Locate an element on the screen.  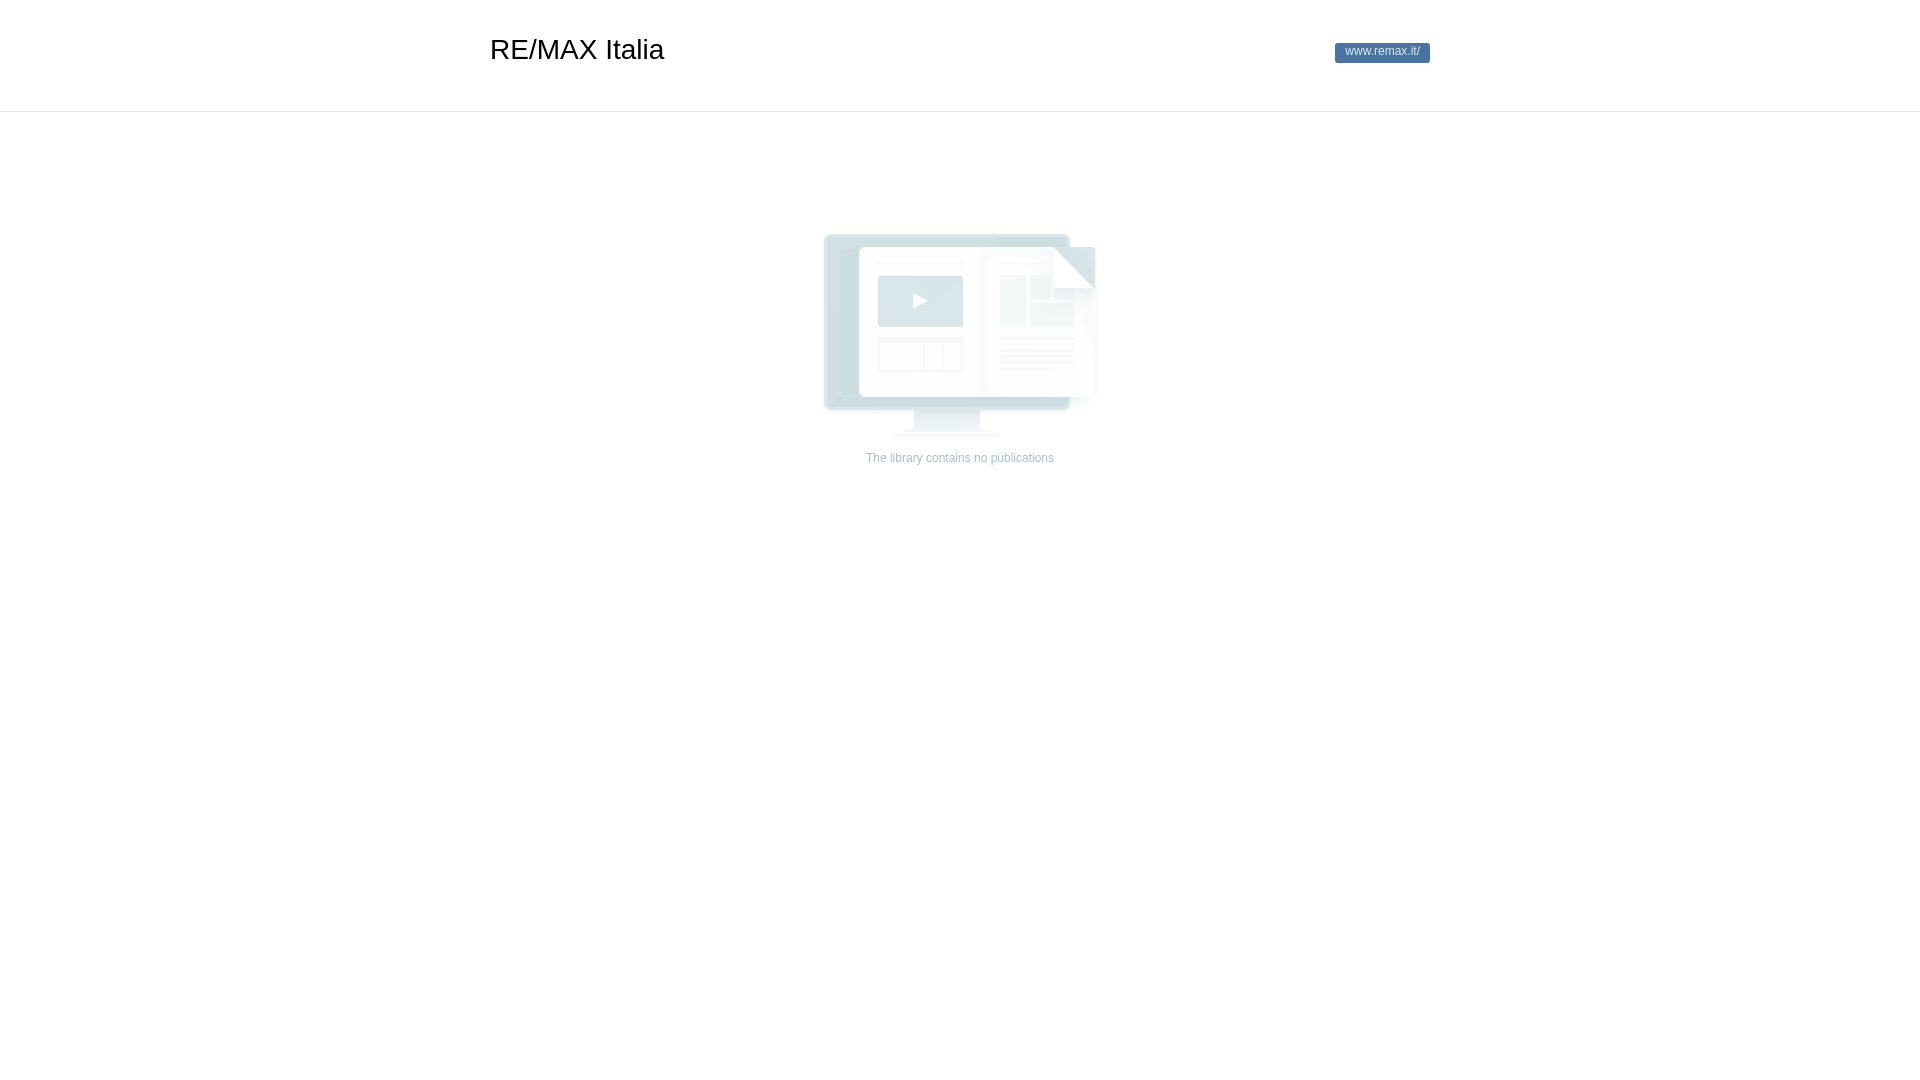
www.remax.it/ is located at coordinates (1382, 53).